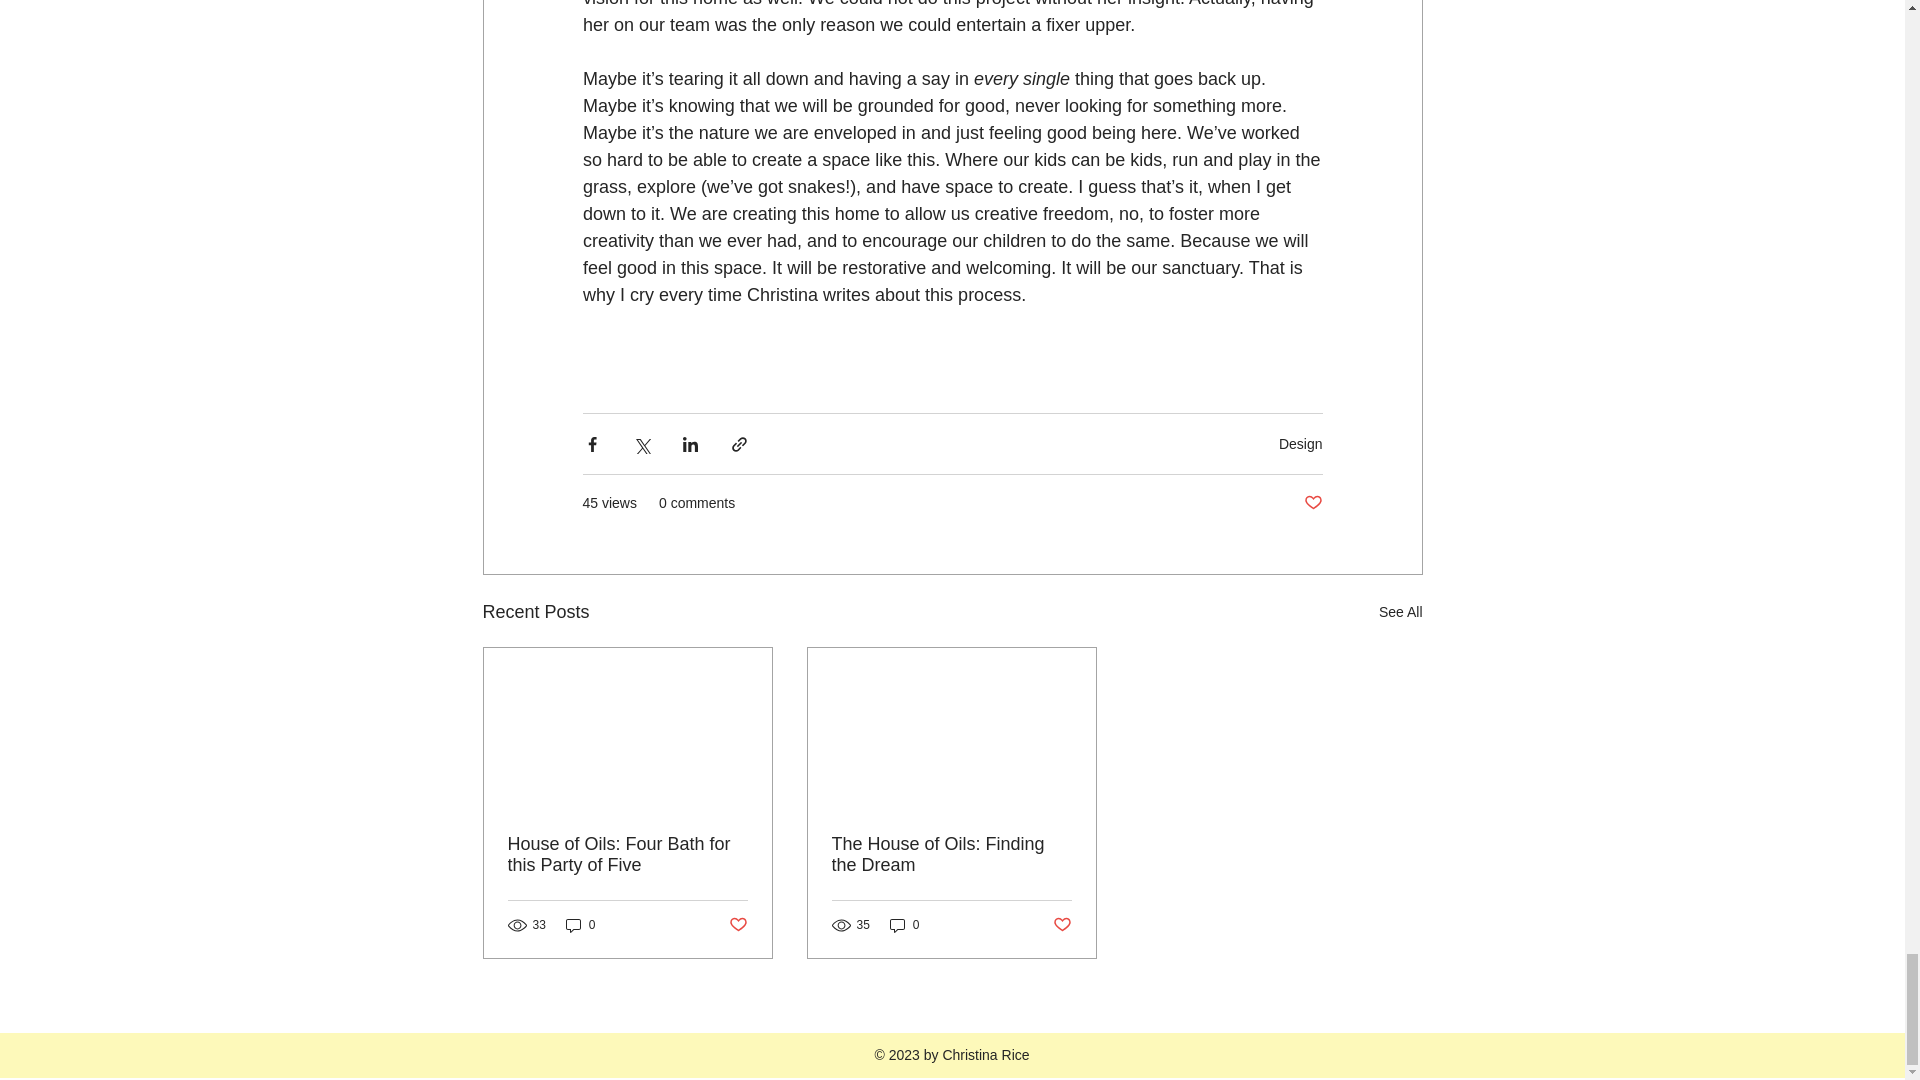  What do you see at coordinates (1312, 503) in the screenshot?
I see `Post not marked as liked` at bounding box center [1312, 503].